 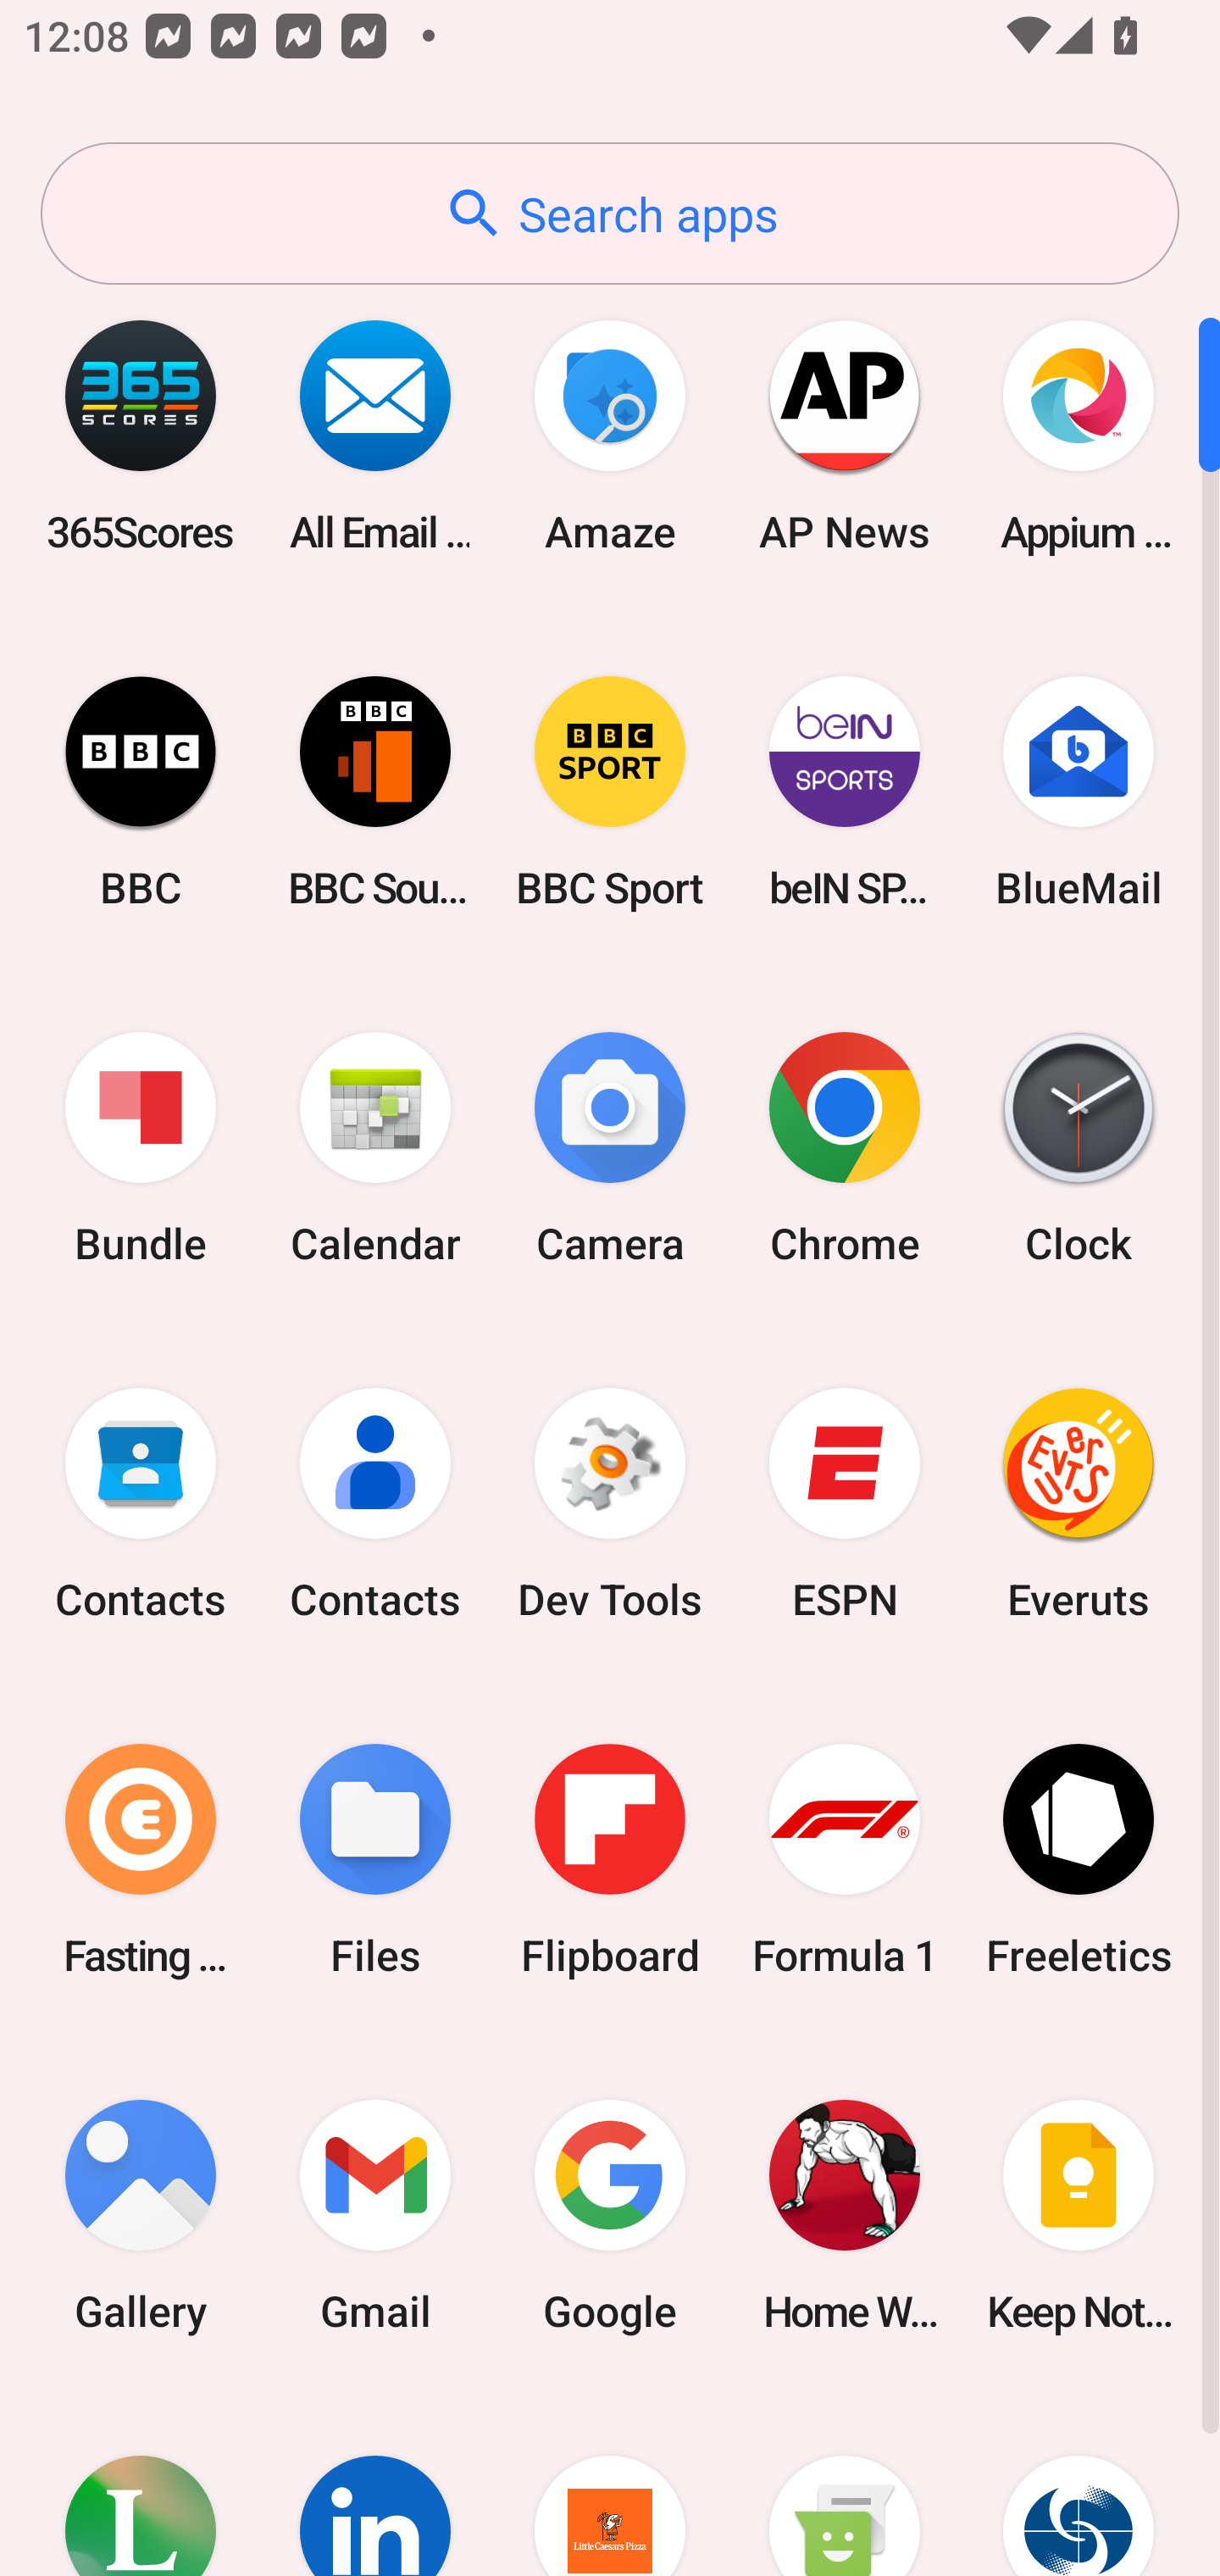 What do you see at coordinates (1079, 2215) in the screenshot?
I see `Keep Notes` at bounding box center [1079, 2215].